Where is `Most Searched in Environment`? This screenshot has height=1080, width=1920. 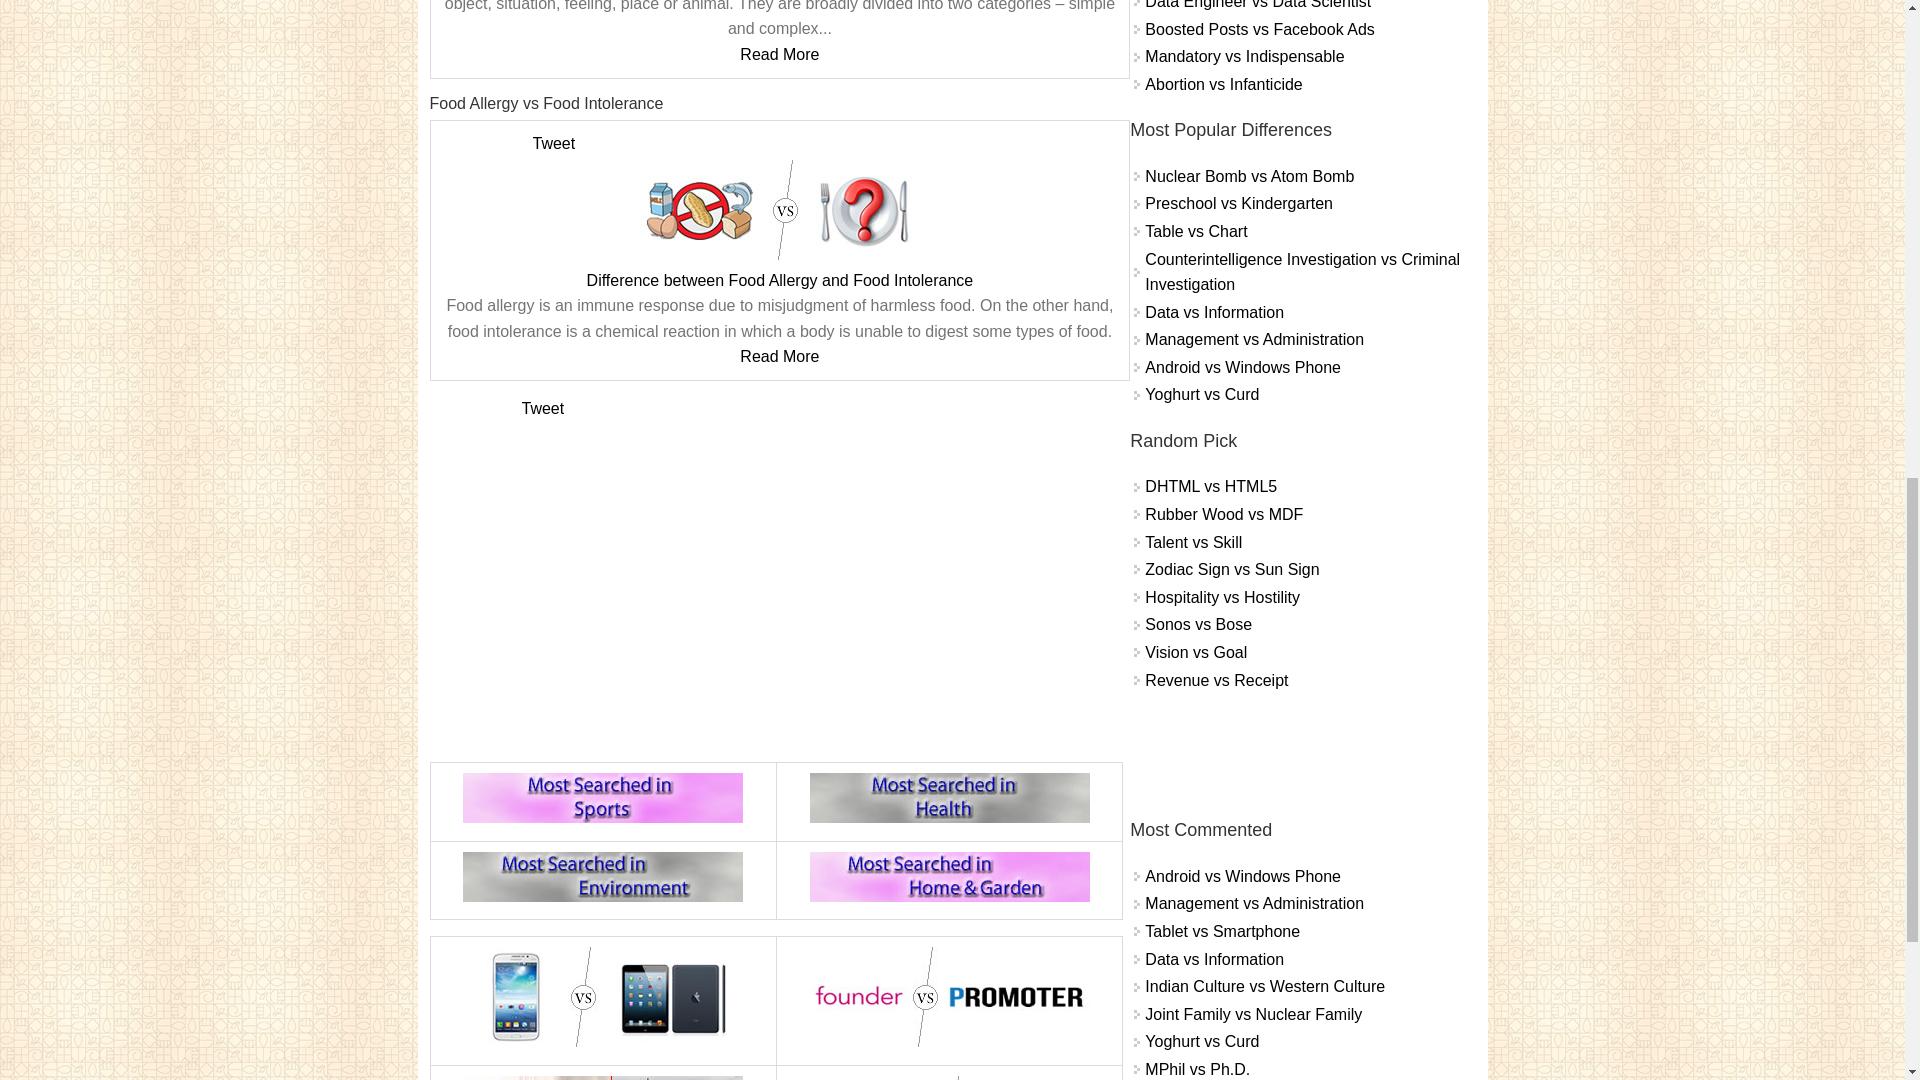
Most Searched in Environment is located at coordinates (602, 876).